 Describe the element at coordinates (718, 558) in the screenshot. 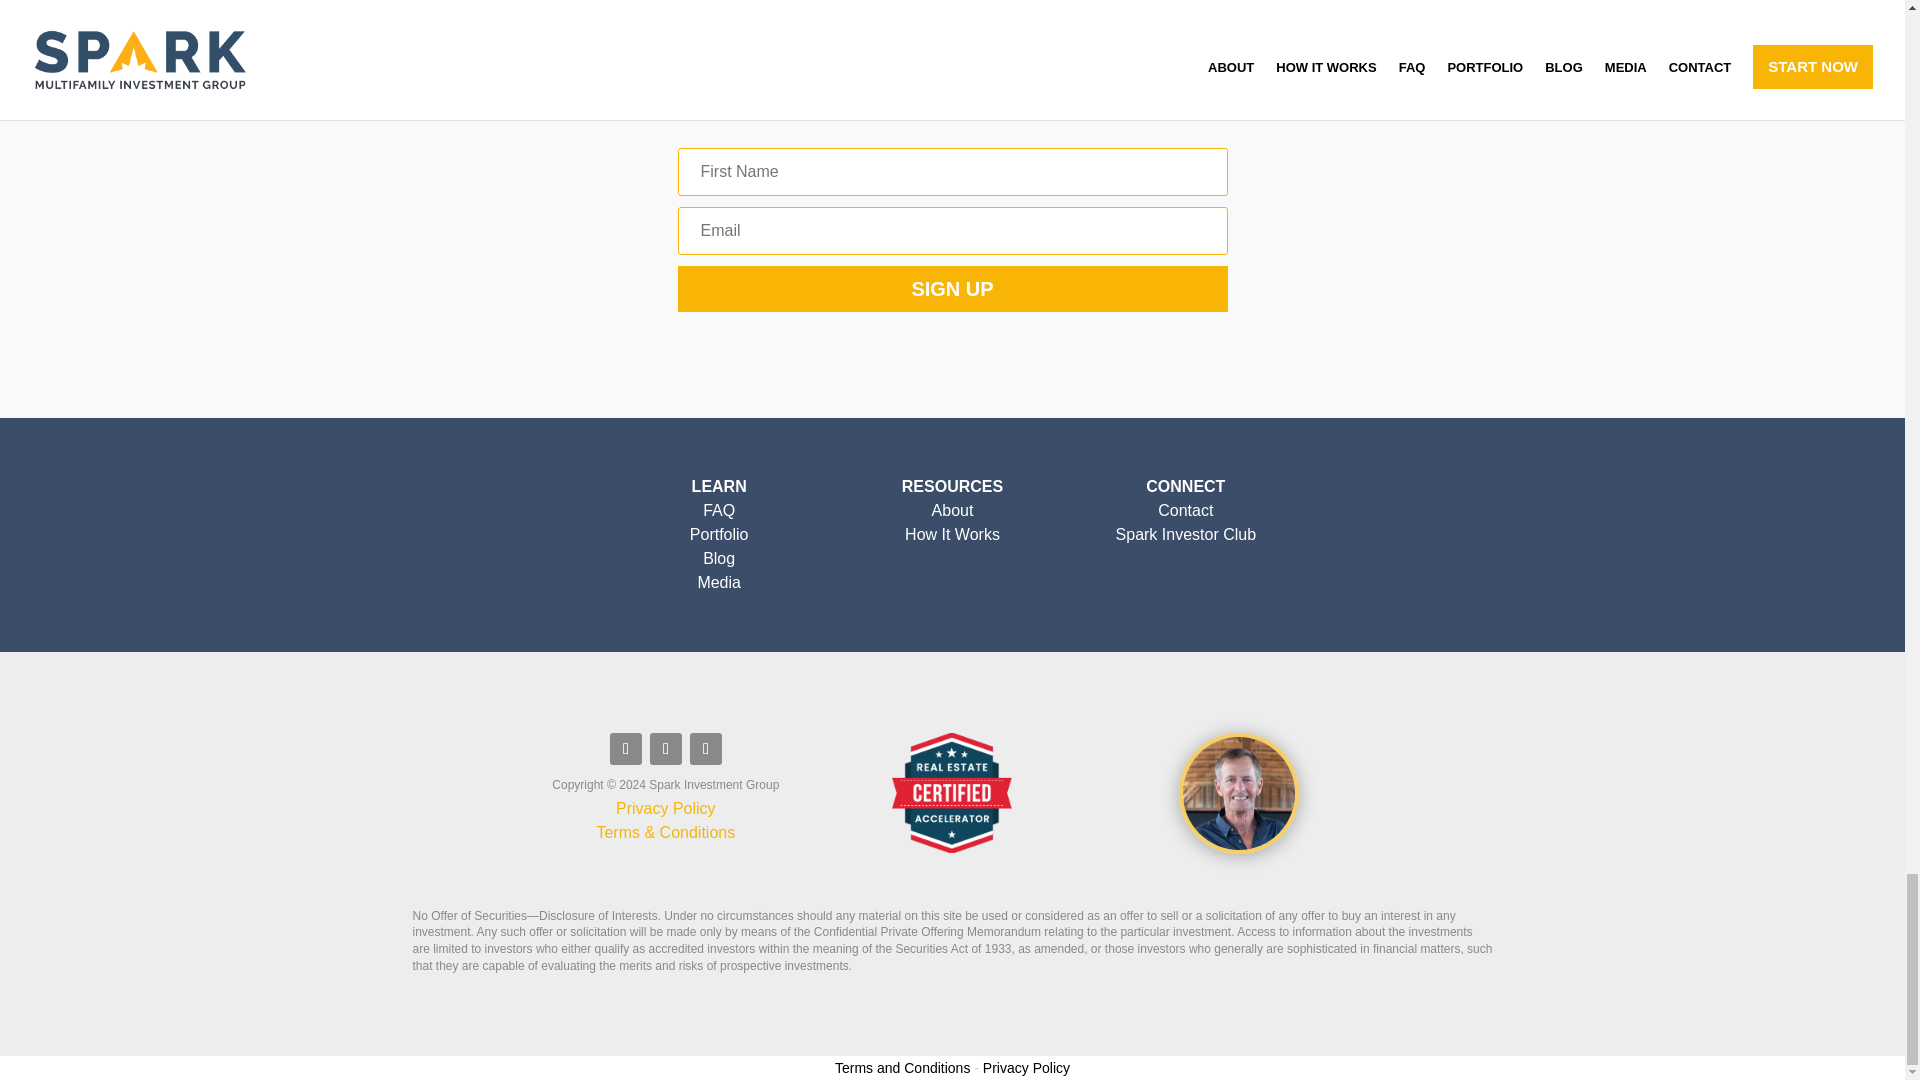

I see `Blog` at that location.